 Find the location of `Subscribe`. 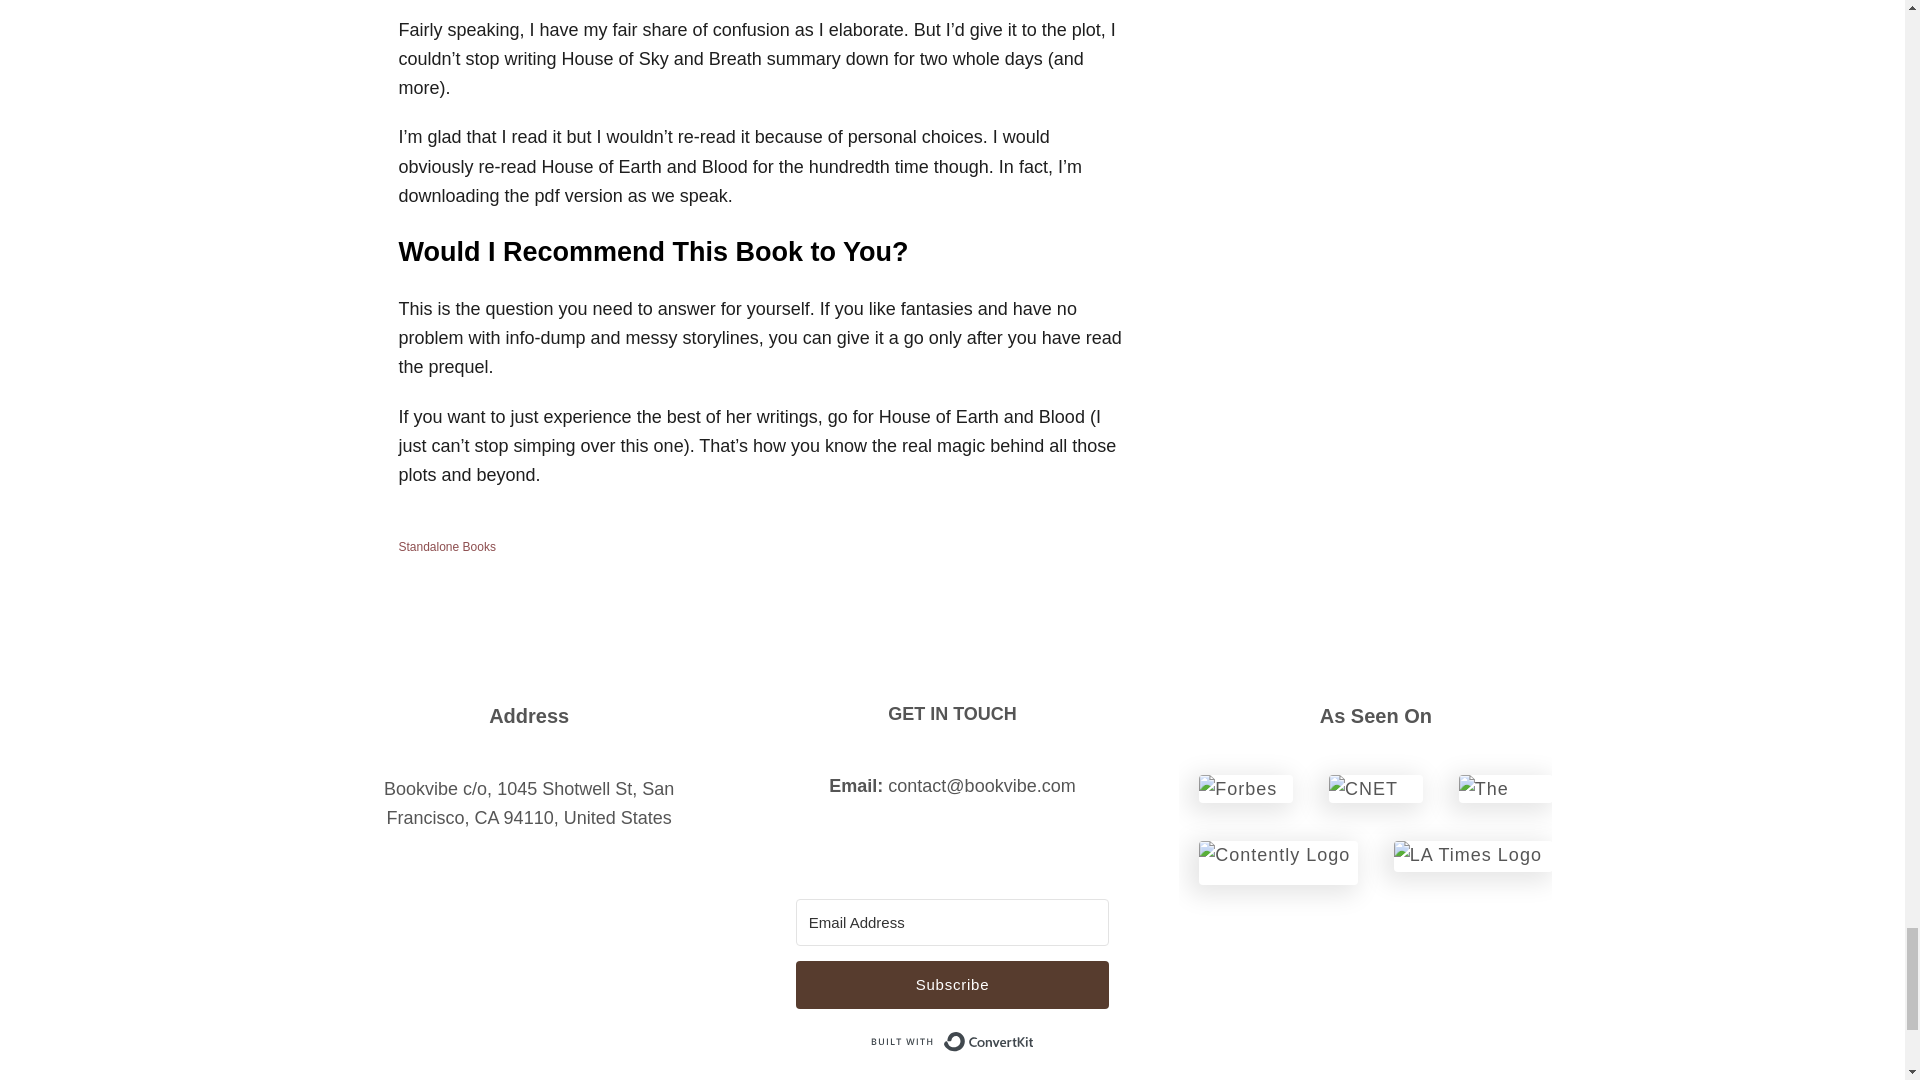

Subscribe is located at coordinates (952, 984).